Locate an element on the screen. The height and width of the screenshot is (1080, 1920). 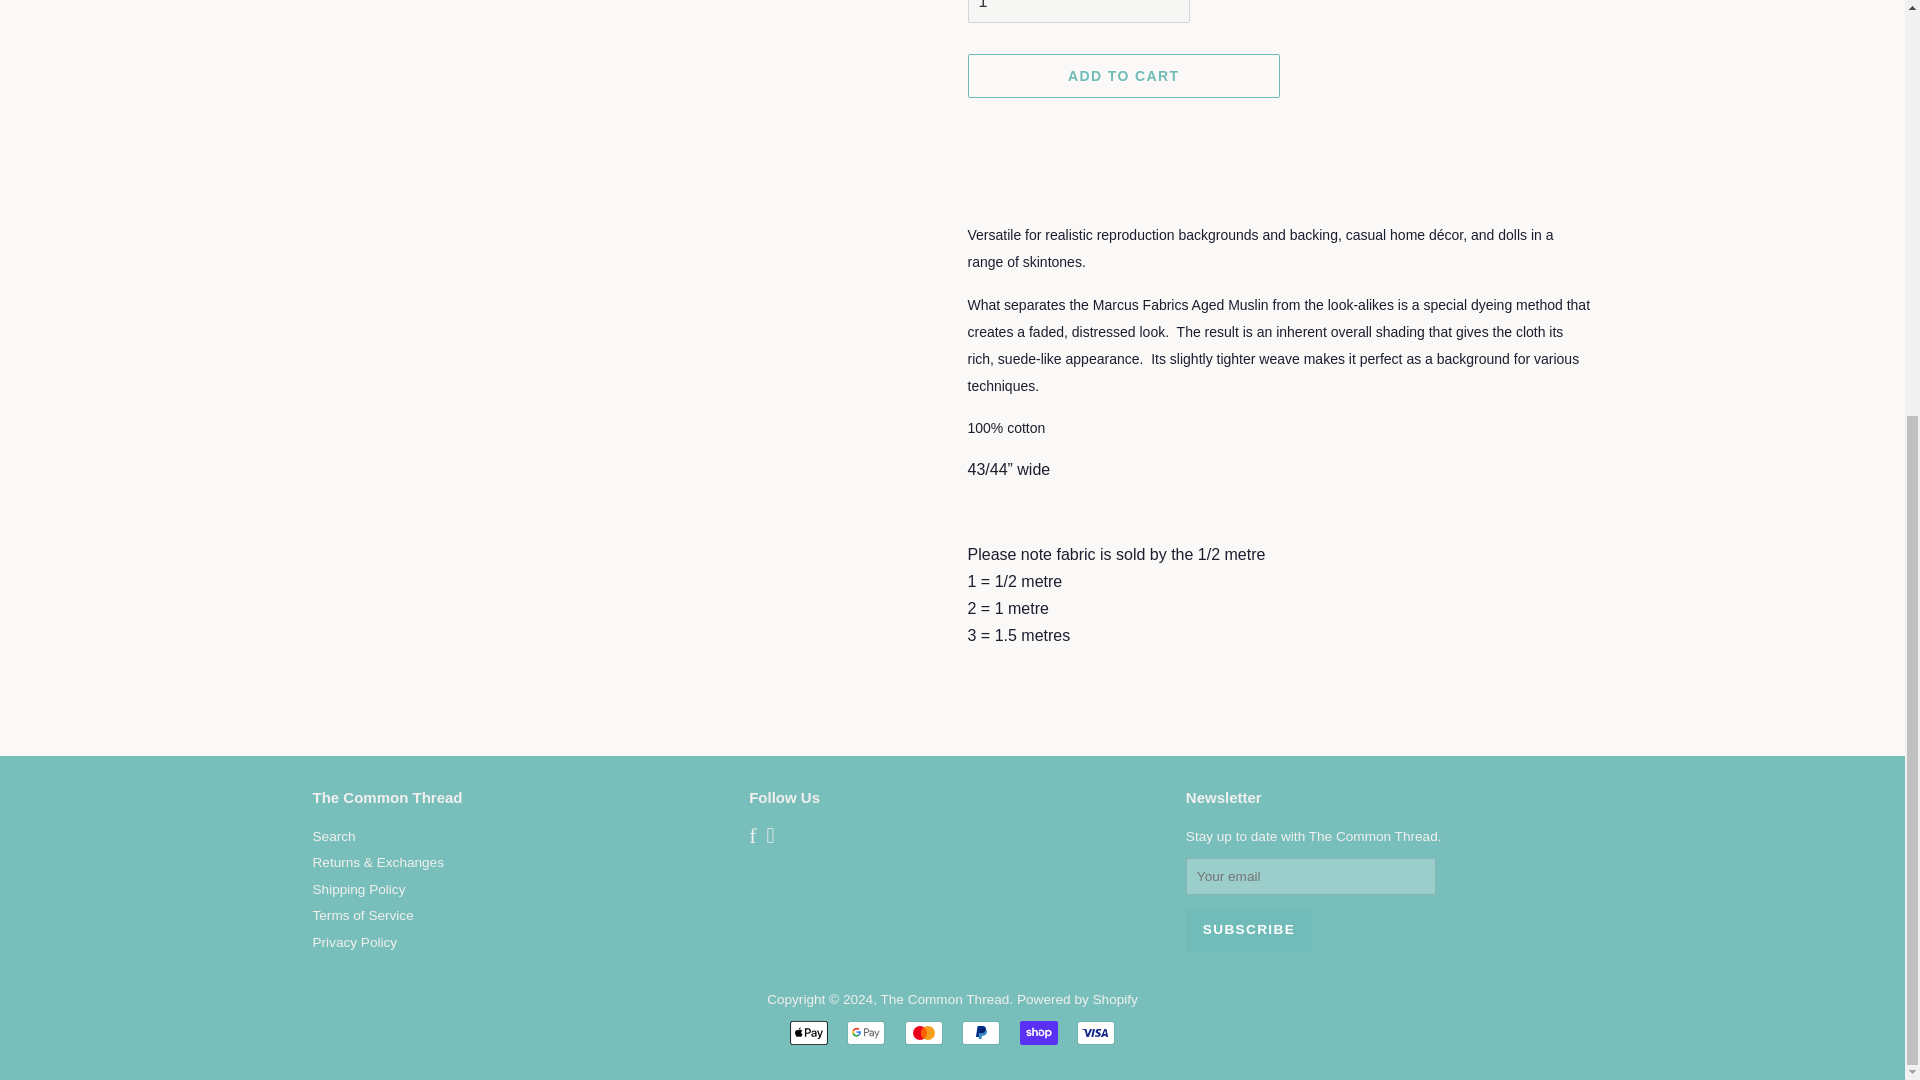
PayPal is located at coordinates (980, 1032).